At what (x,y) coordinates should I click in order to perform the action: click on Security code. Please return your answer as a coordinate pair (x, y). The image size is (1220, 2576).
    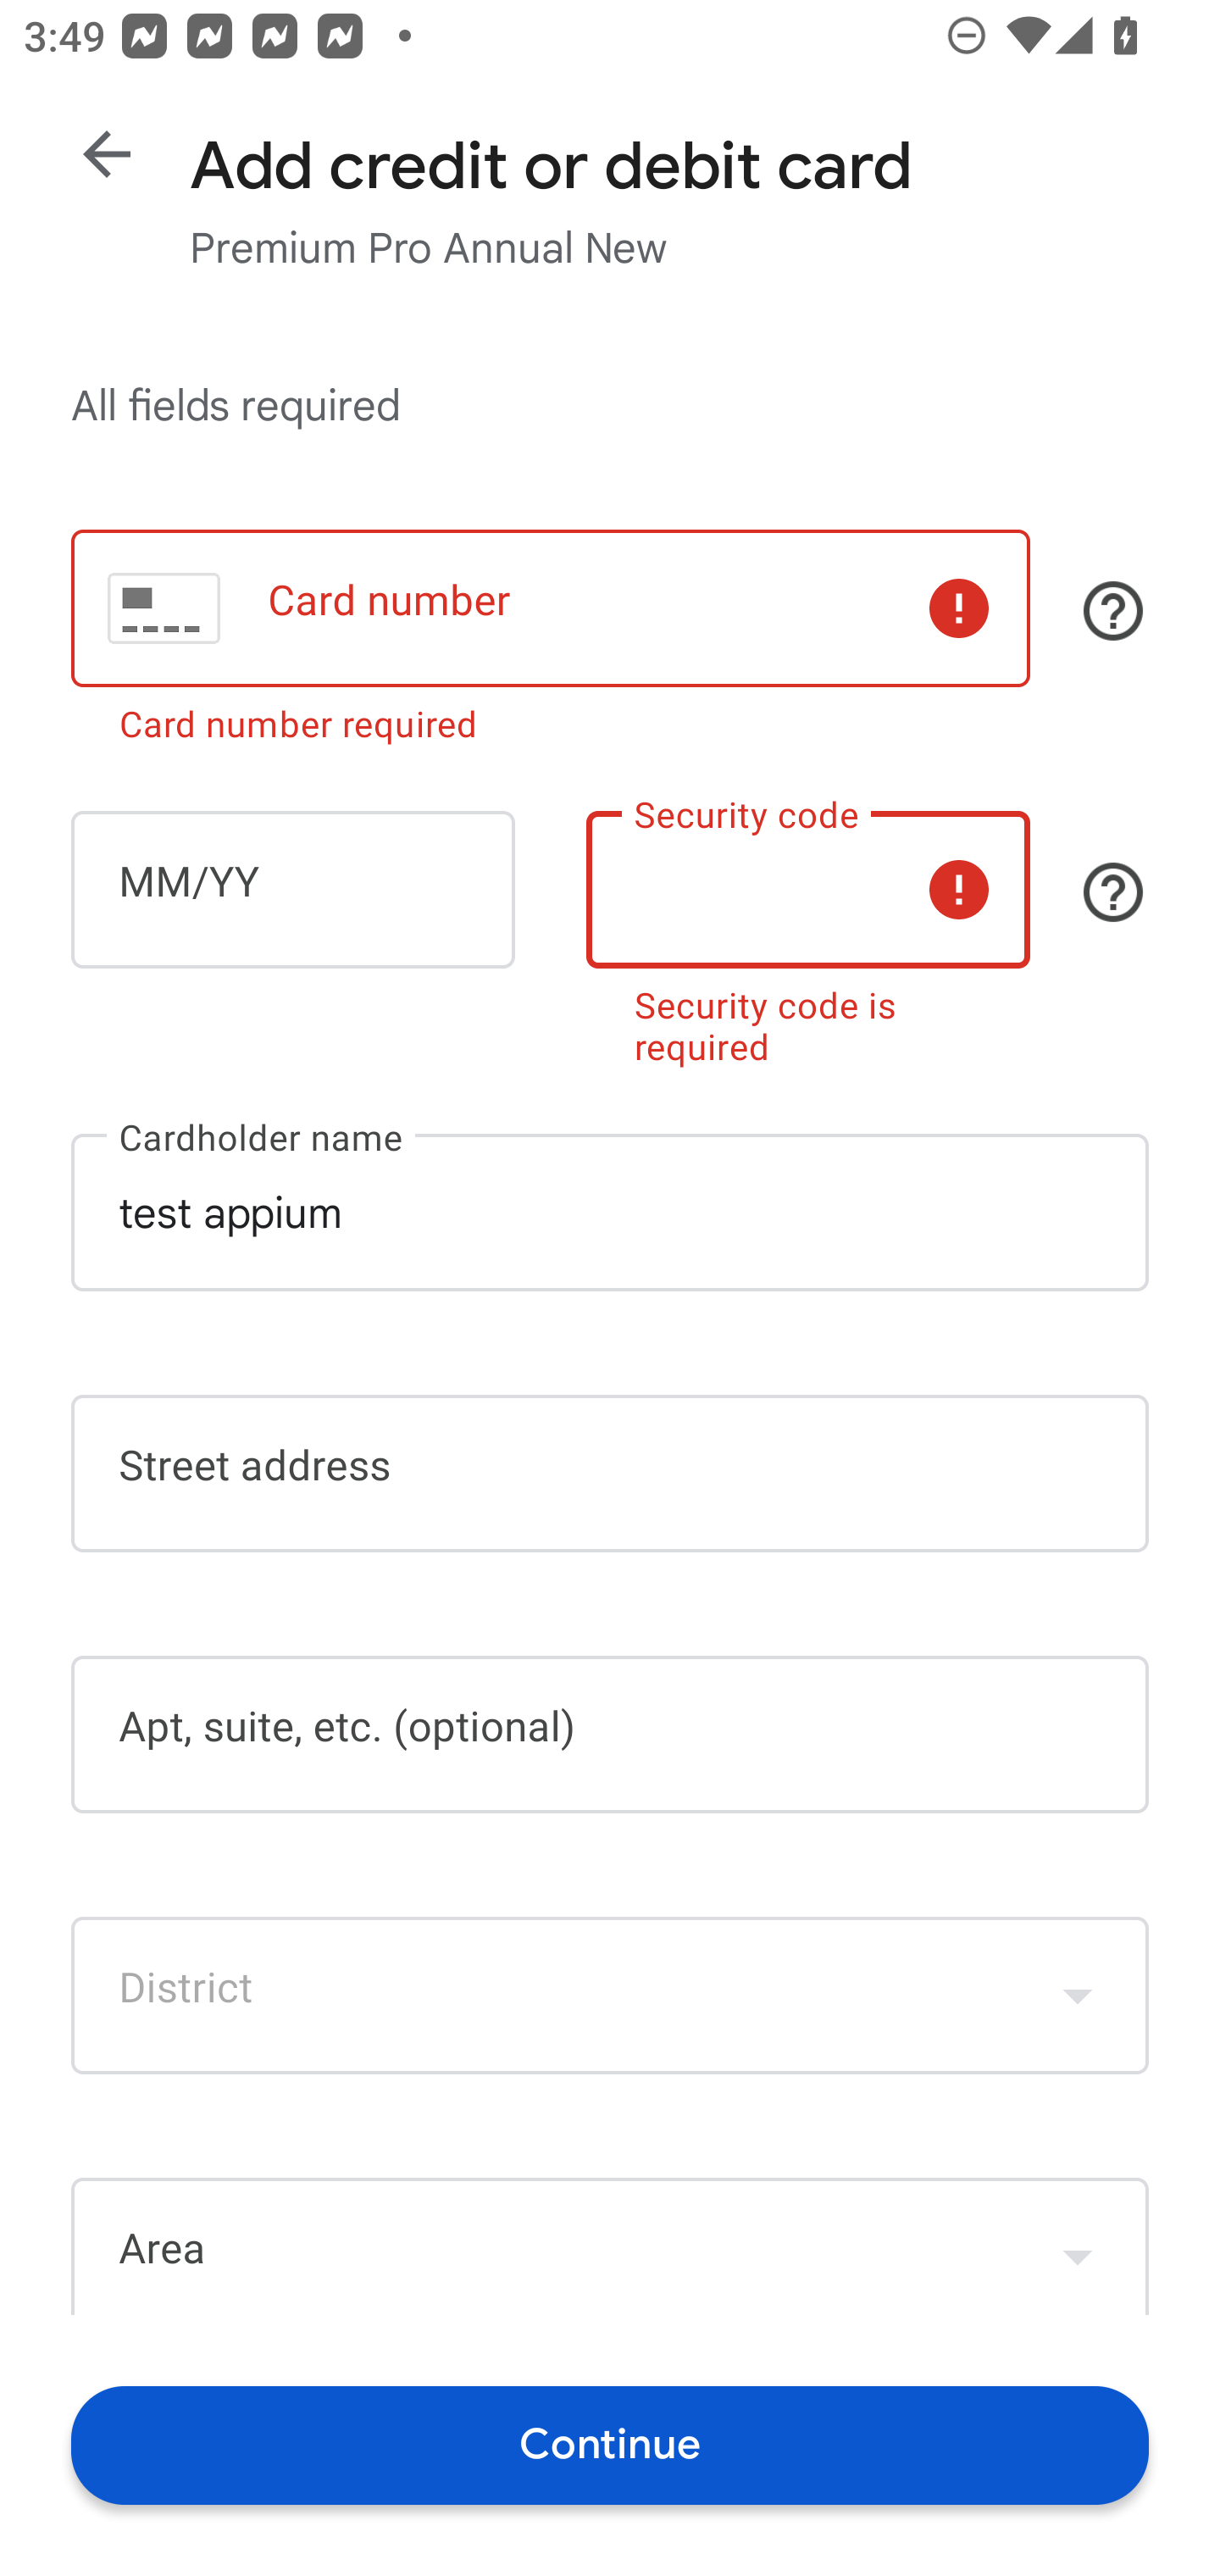
    Looking at the image, I should click on (808, 890).